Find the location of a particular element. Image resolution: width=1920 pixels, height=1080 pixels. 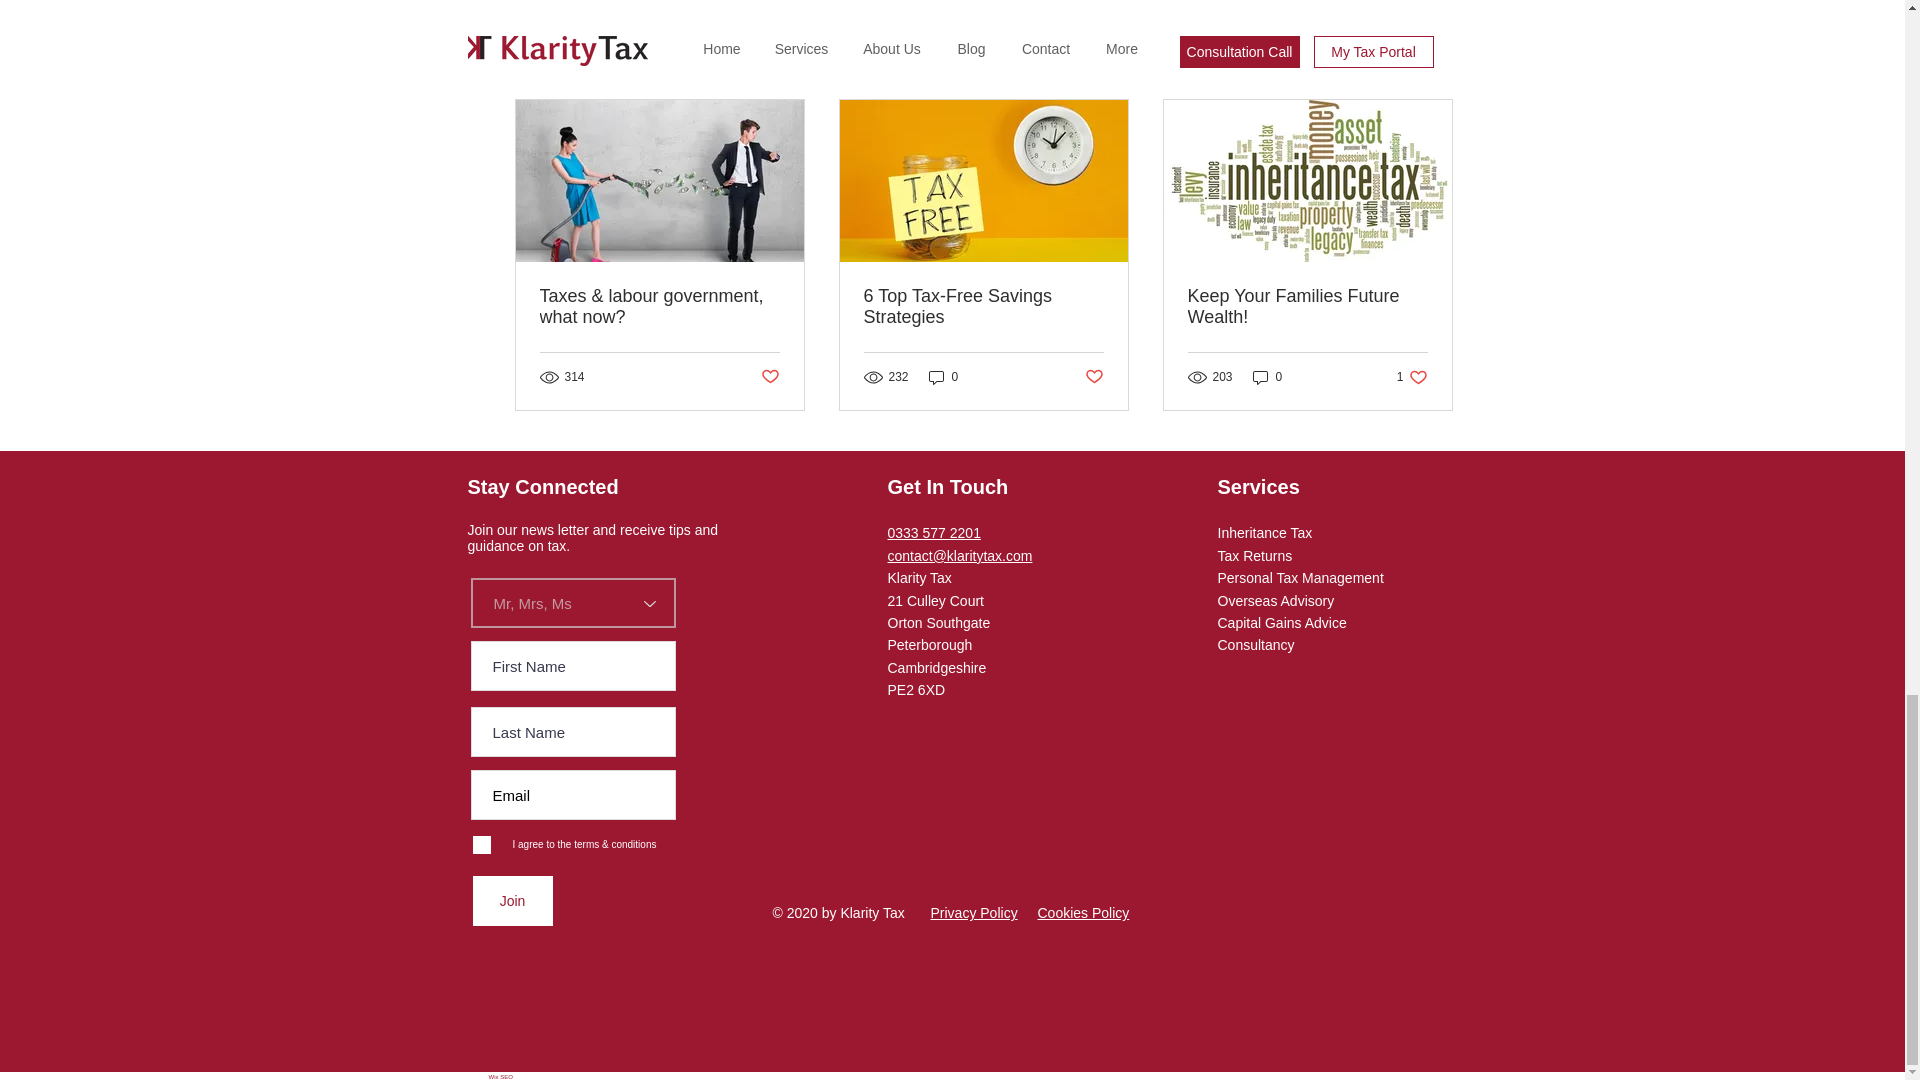

0 is located at coordinates (944, 377).